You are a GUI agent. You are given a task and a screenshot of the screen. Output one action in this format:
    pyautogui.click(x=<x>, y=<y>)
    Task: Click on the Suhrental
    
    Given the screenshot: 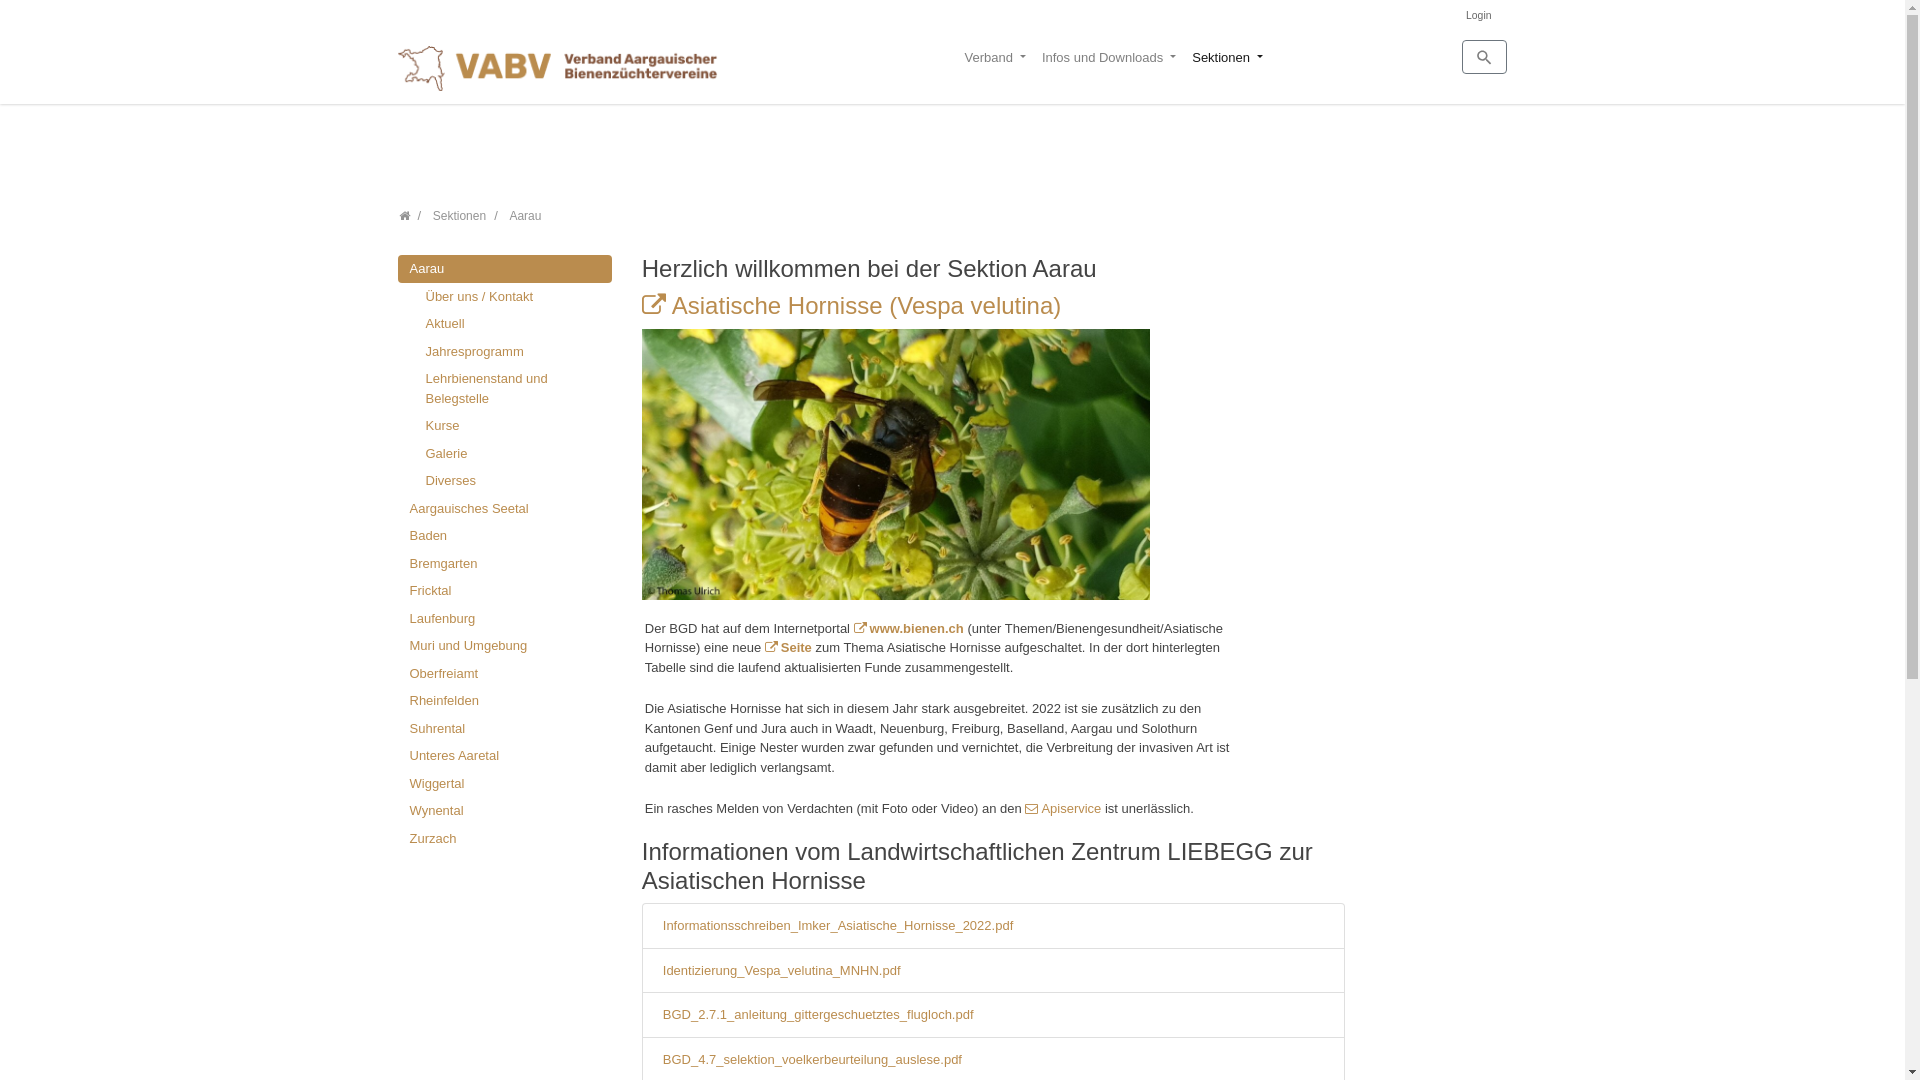 What is the action you would take?
    pyautogui.click(x=505, y=729)
    